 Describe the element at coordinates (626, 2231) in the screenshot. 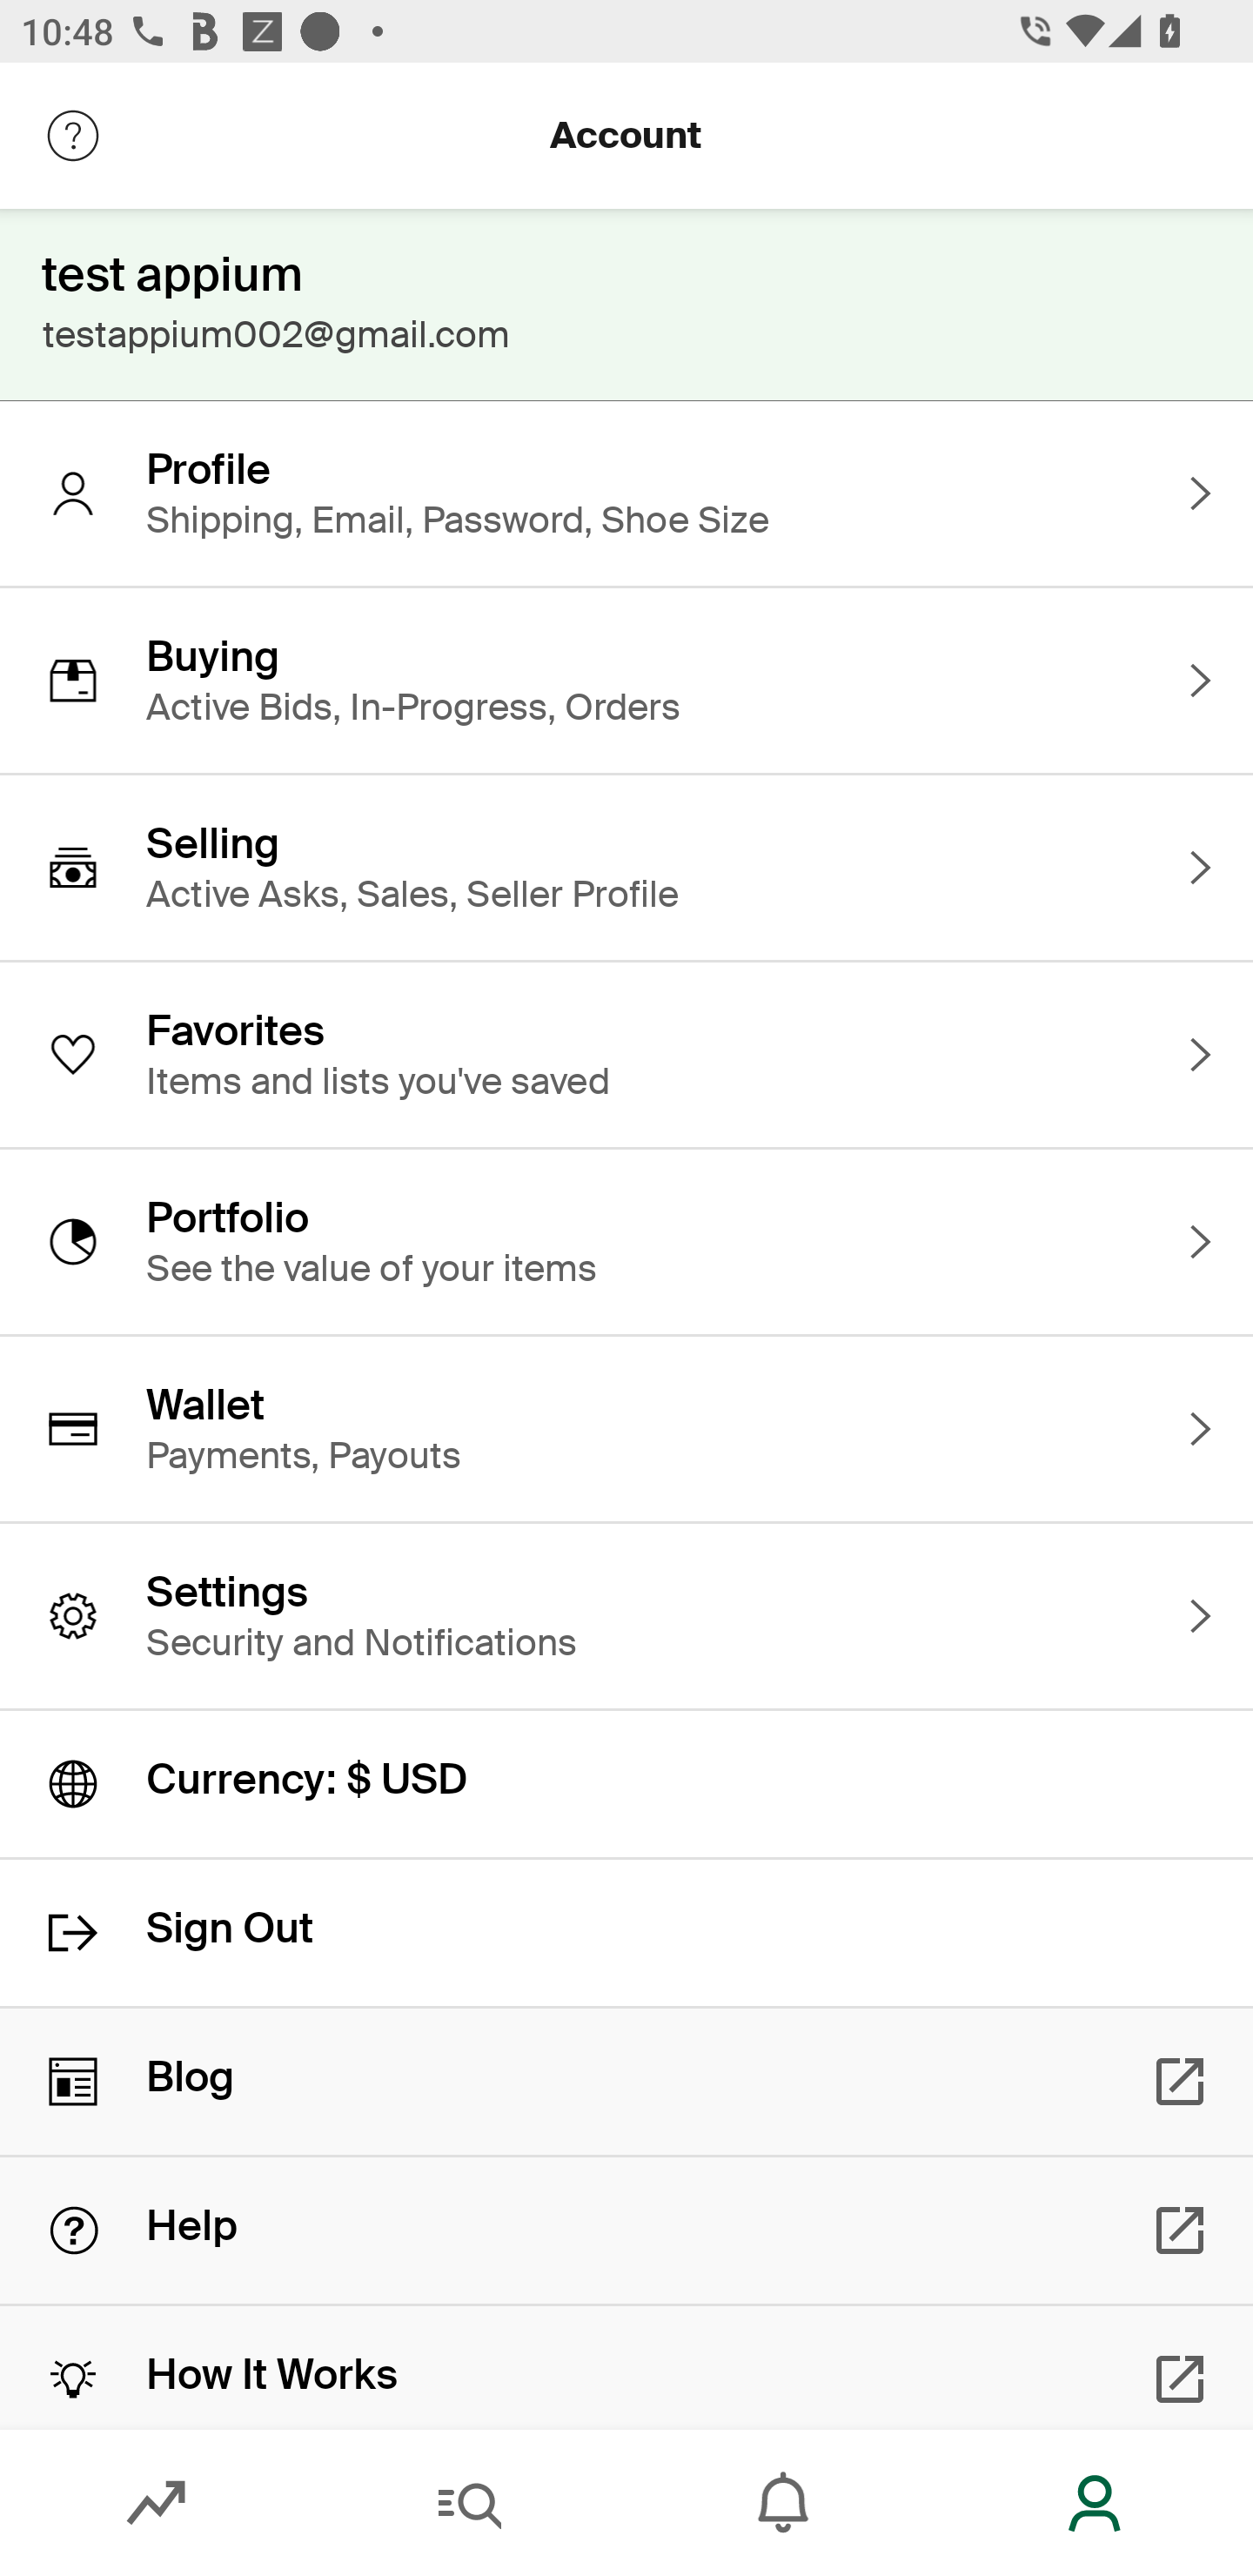

I see `Help` at that location.